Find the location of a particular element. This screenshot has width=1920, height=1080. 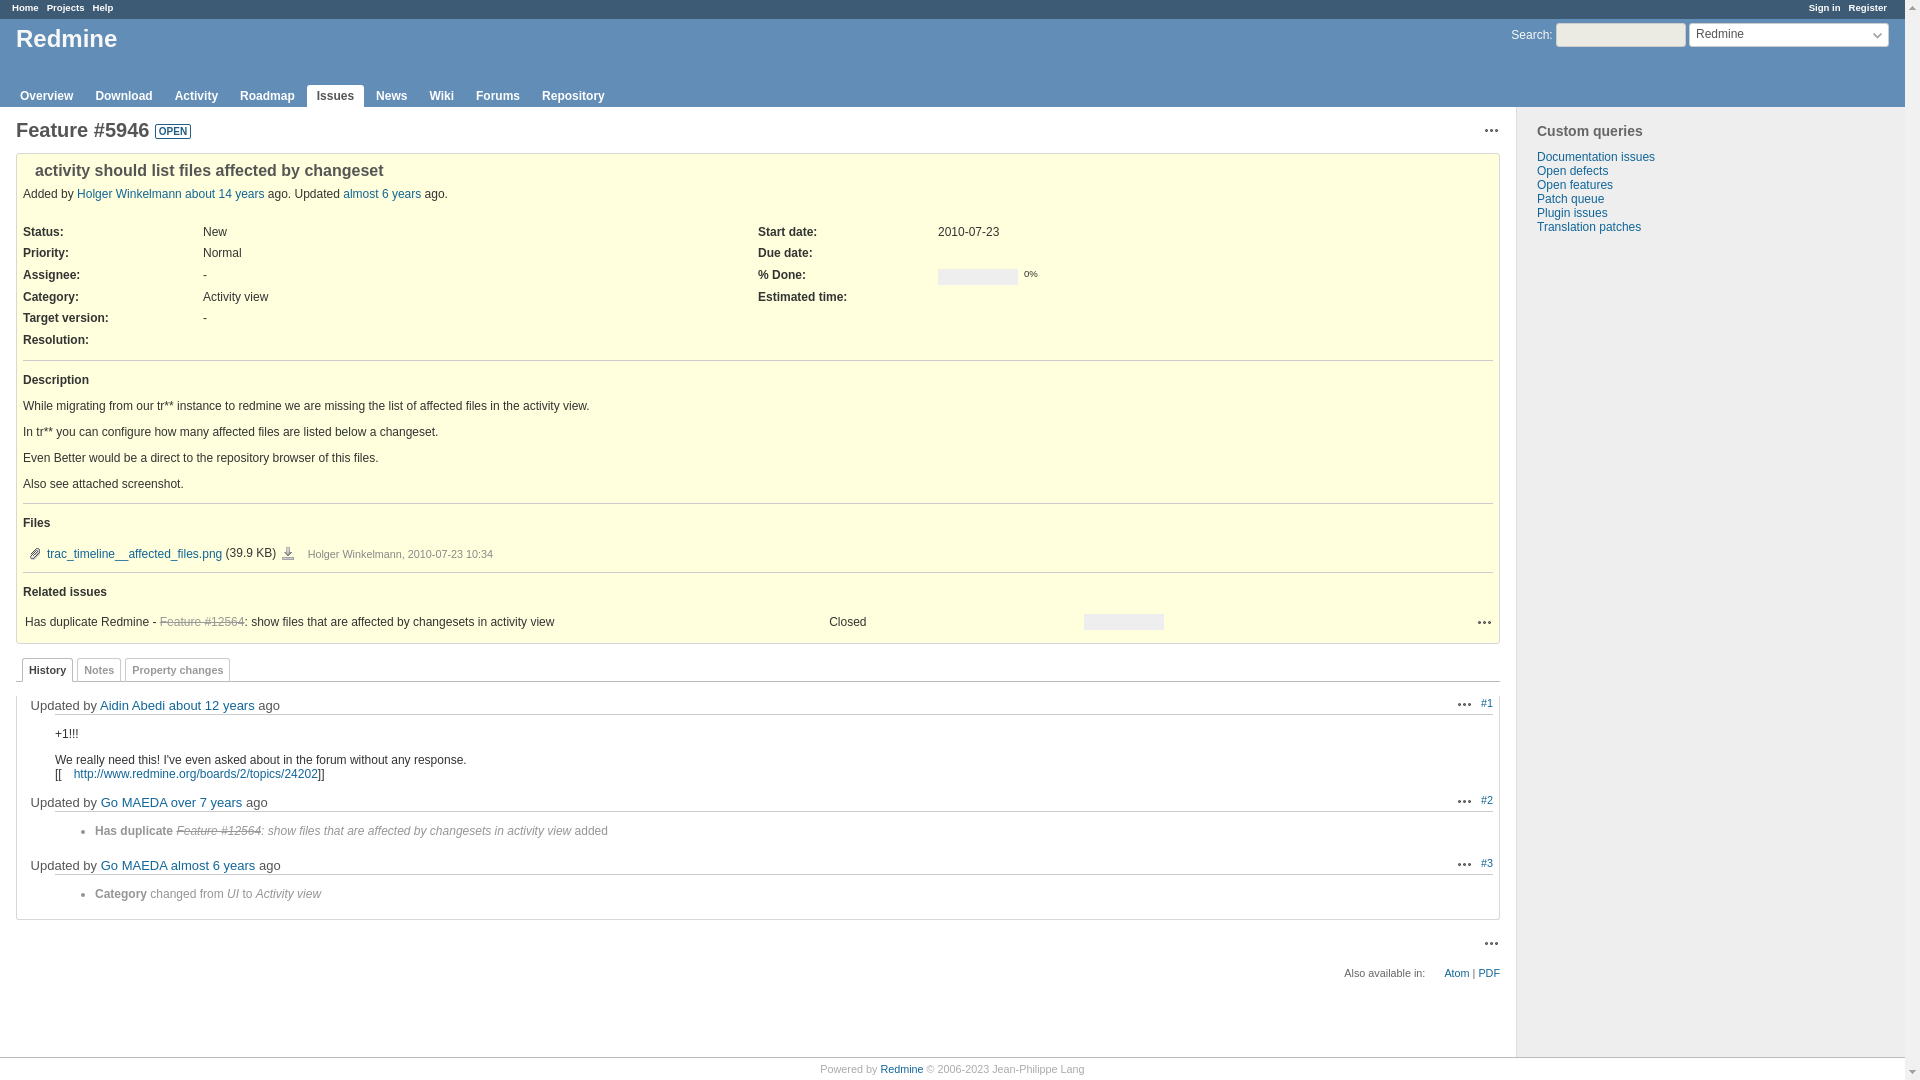

Documentation issues is located at coordinates (1596, 157).